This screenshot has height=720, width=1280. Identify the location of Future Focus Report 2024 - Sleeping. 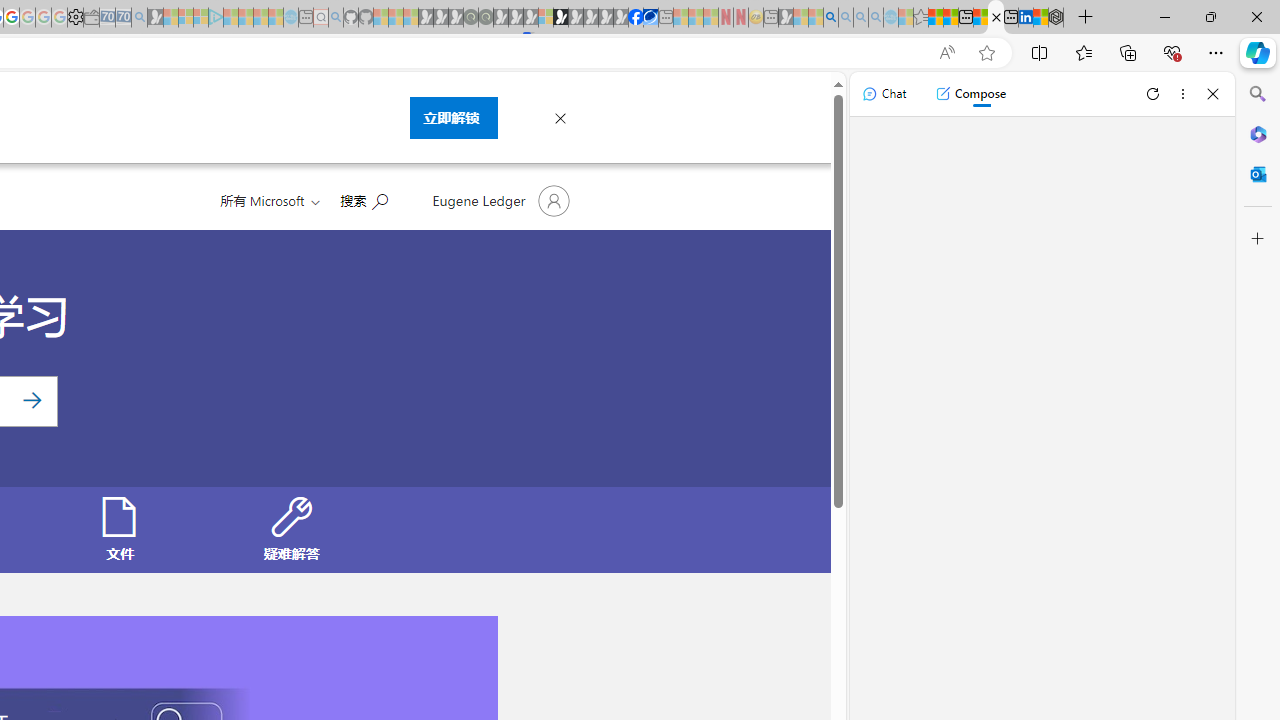
(485, 18).